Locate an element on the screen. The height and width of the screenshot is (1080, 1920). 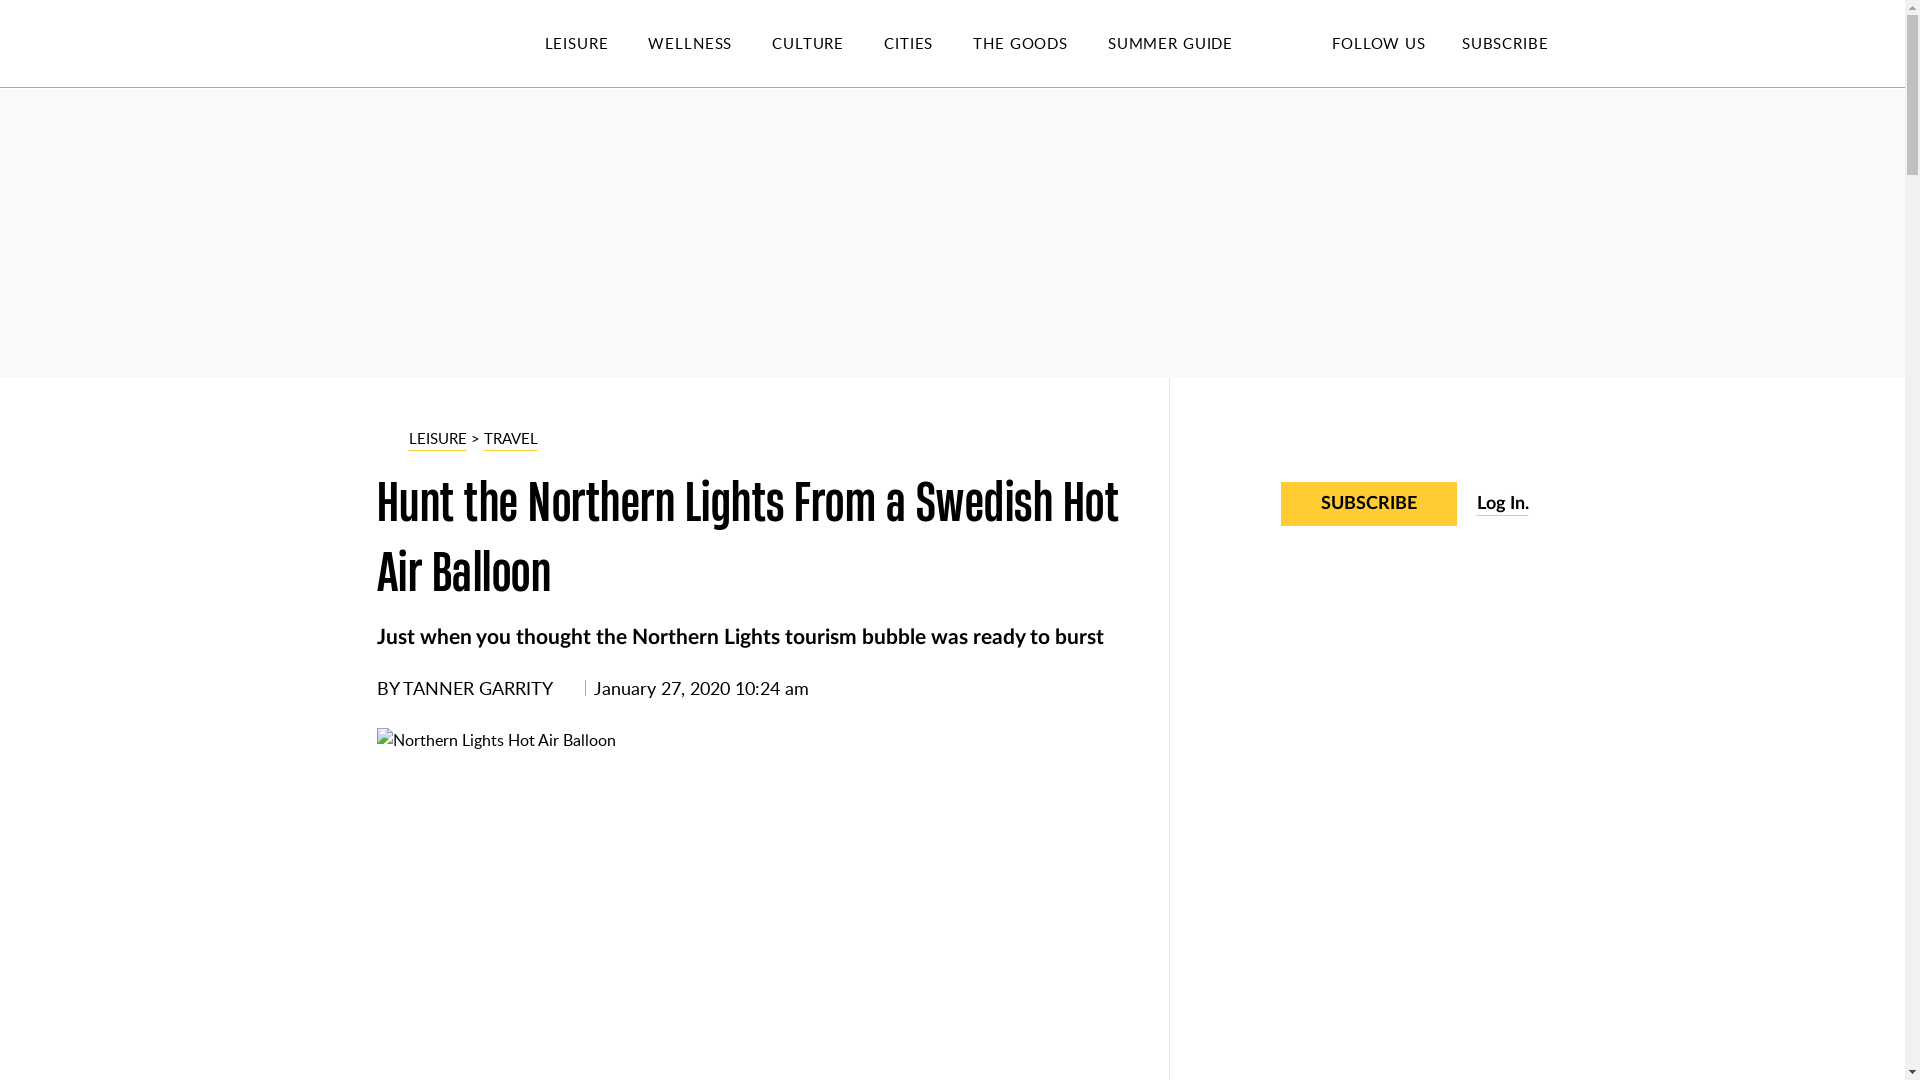
CITIES is located at coordinates (928, 44).